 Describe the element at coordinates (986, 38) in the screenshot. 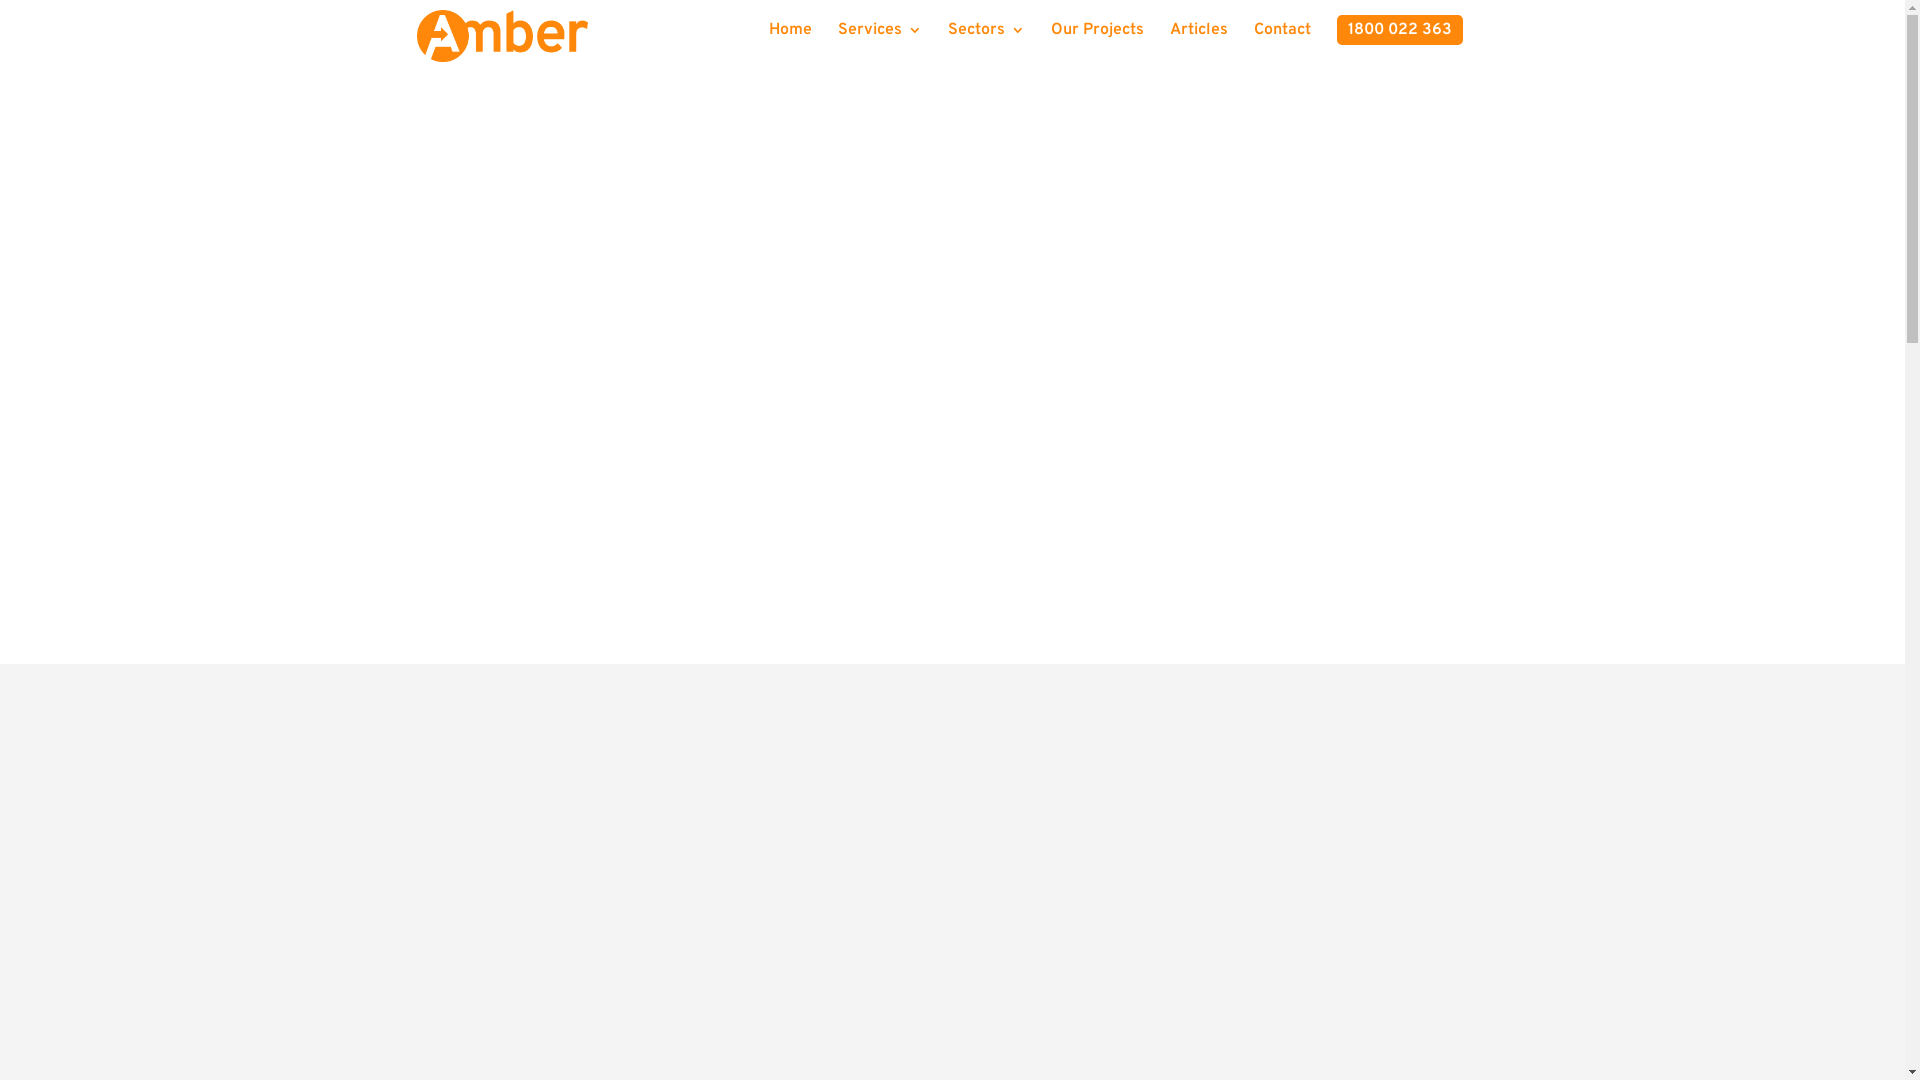

I see `Sectors` at that location.